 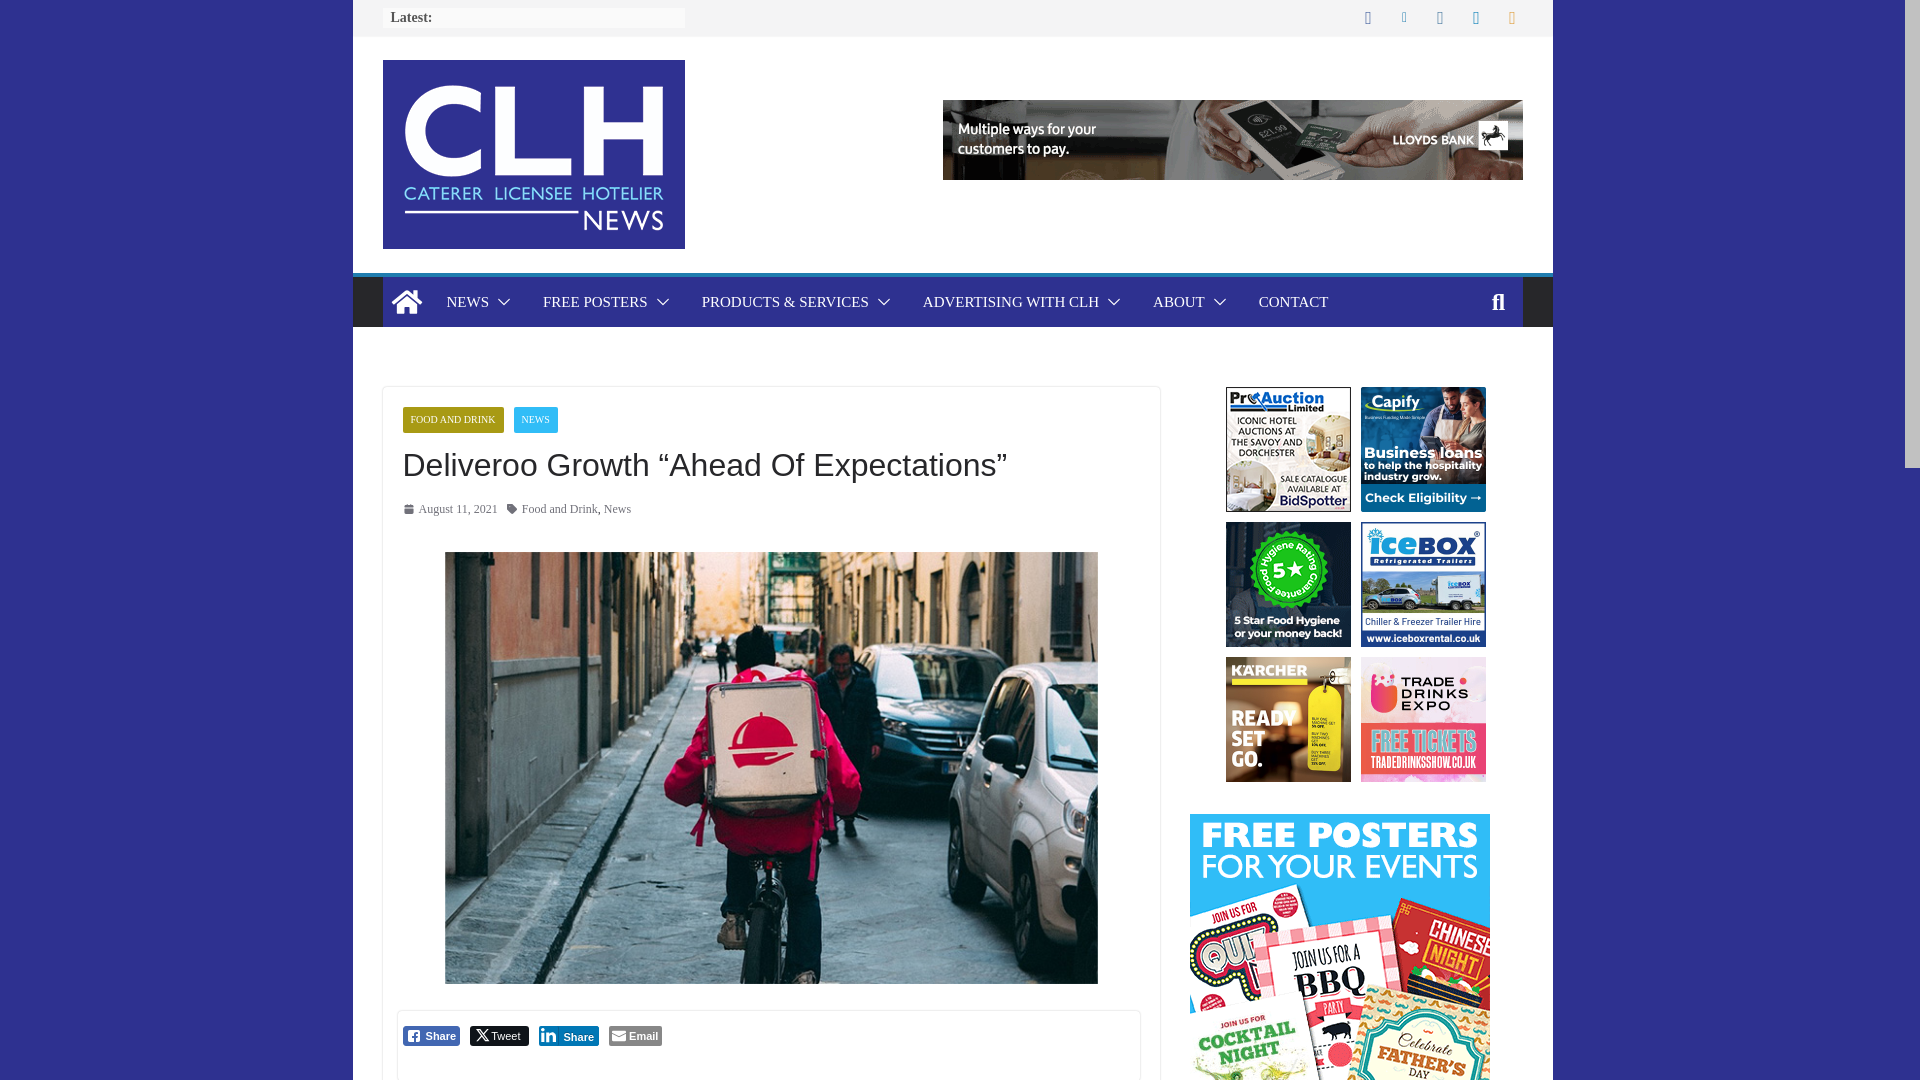 I want to click on FREE POSTERS, so click(x=596, y=302).